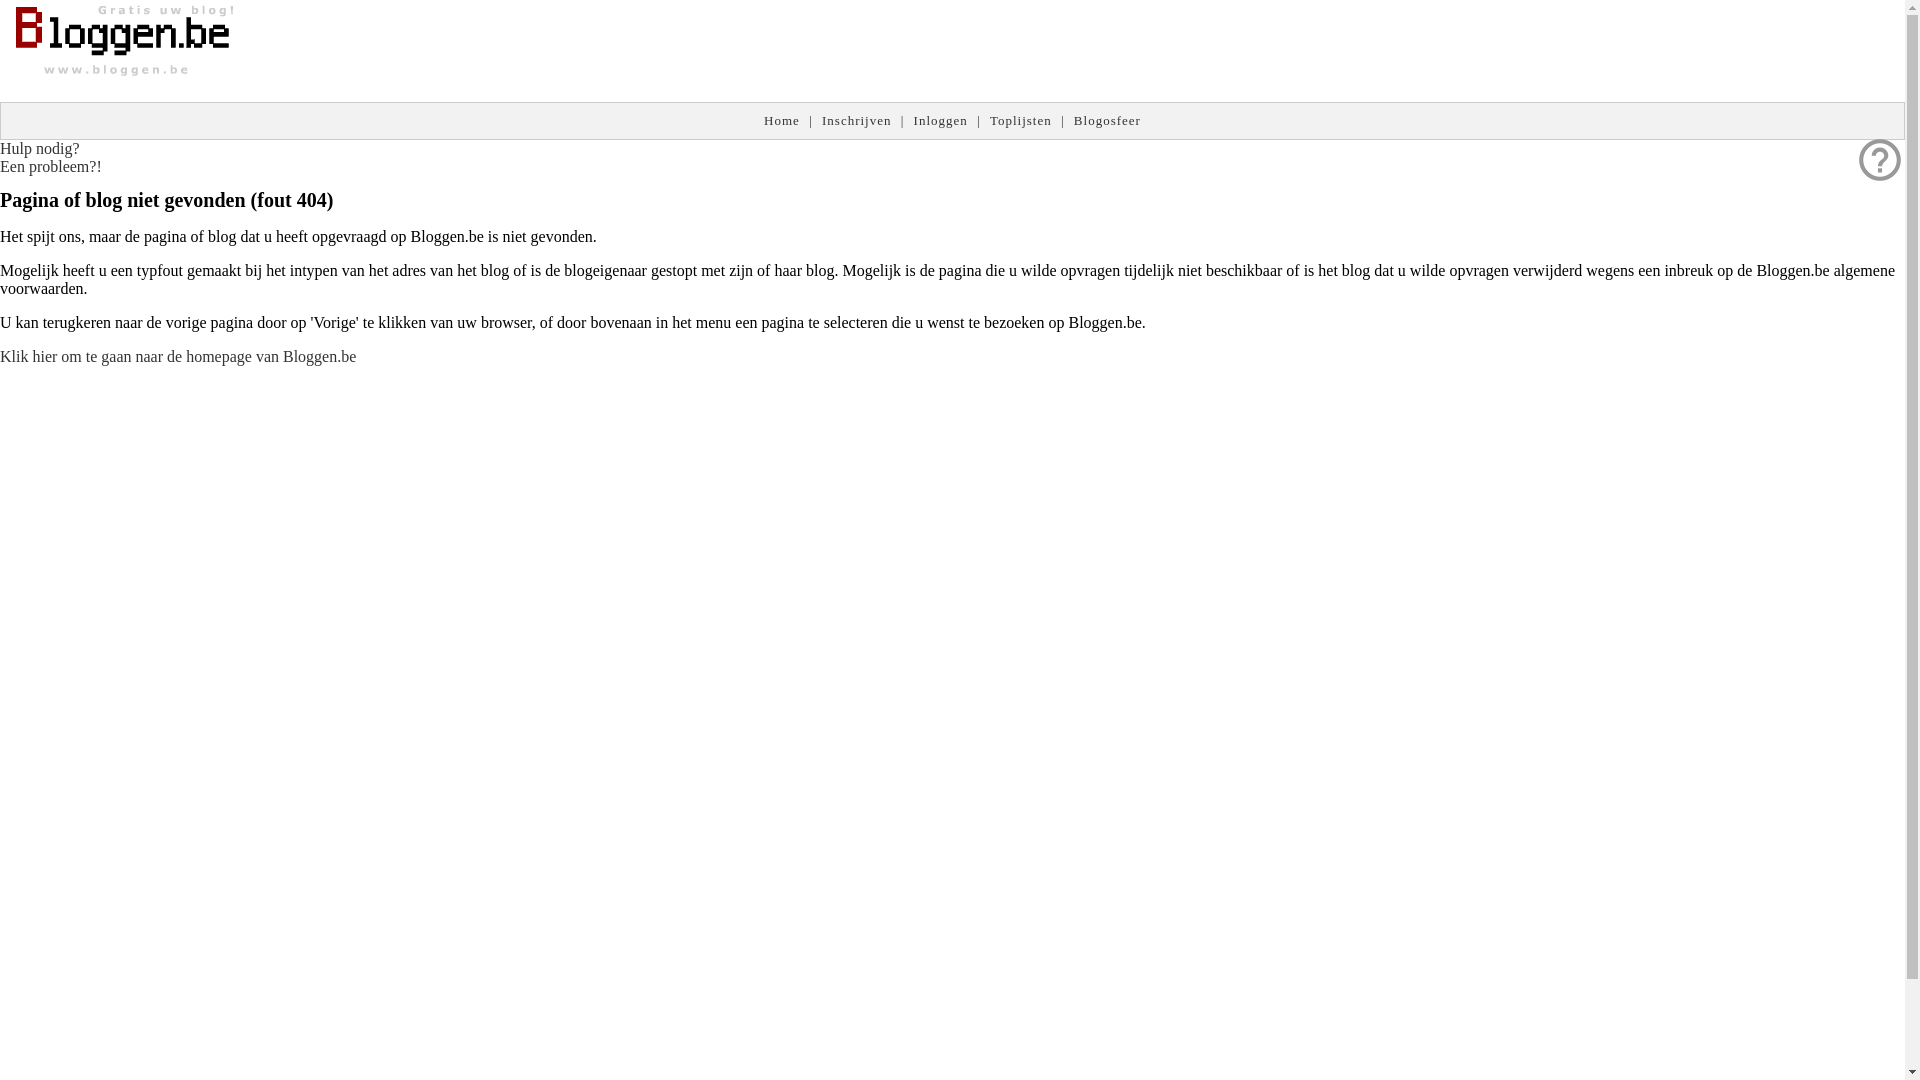  I want to click on Toplijsten, so click(1021, 120).